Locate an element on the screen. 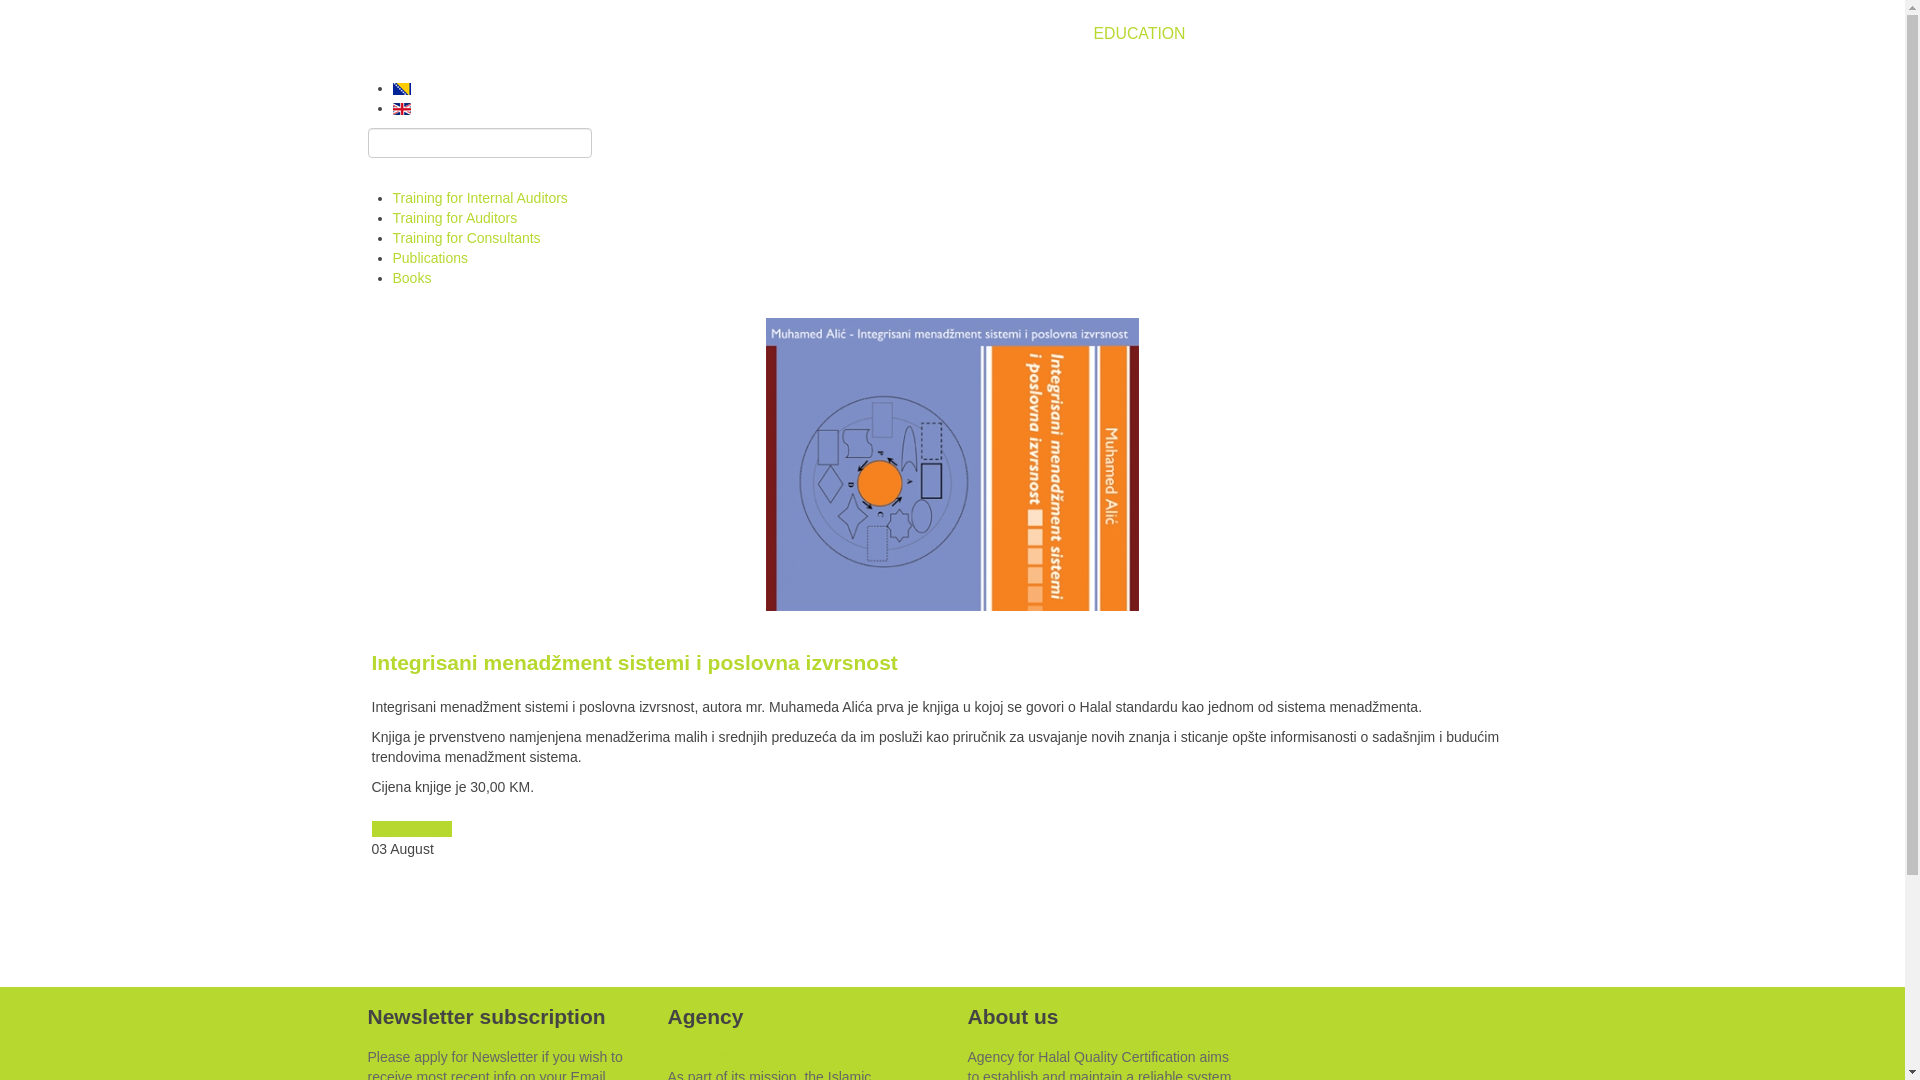 This screenshot has height=1080, width=1920. Read more... is located at coordinates (412, 829).